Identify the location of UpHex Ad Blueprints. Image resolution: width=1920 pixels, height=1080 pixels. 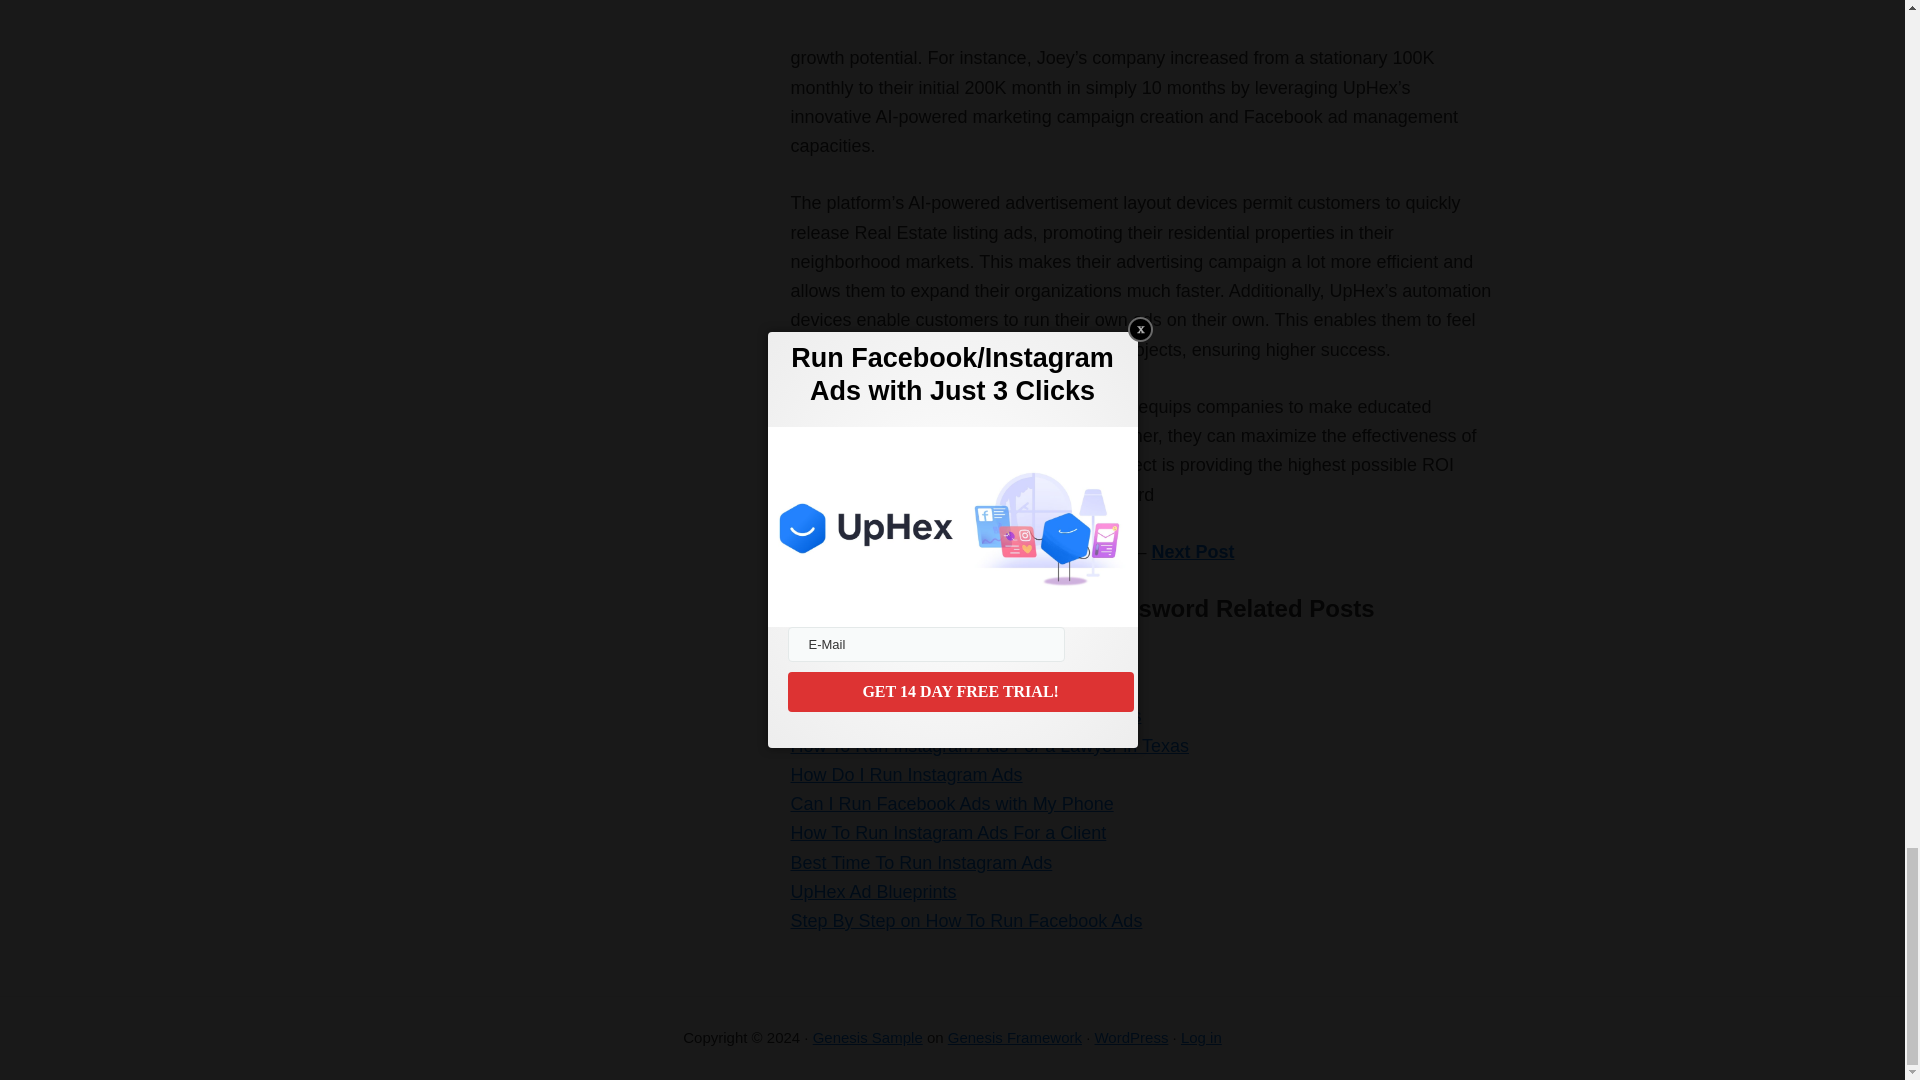
(872, 892).